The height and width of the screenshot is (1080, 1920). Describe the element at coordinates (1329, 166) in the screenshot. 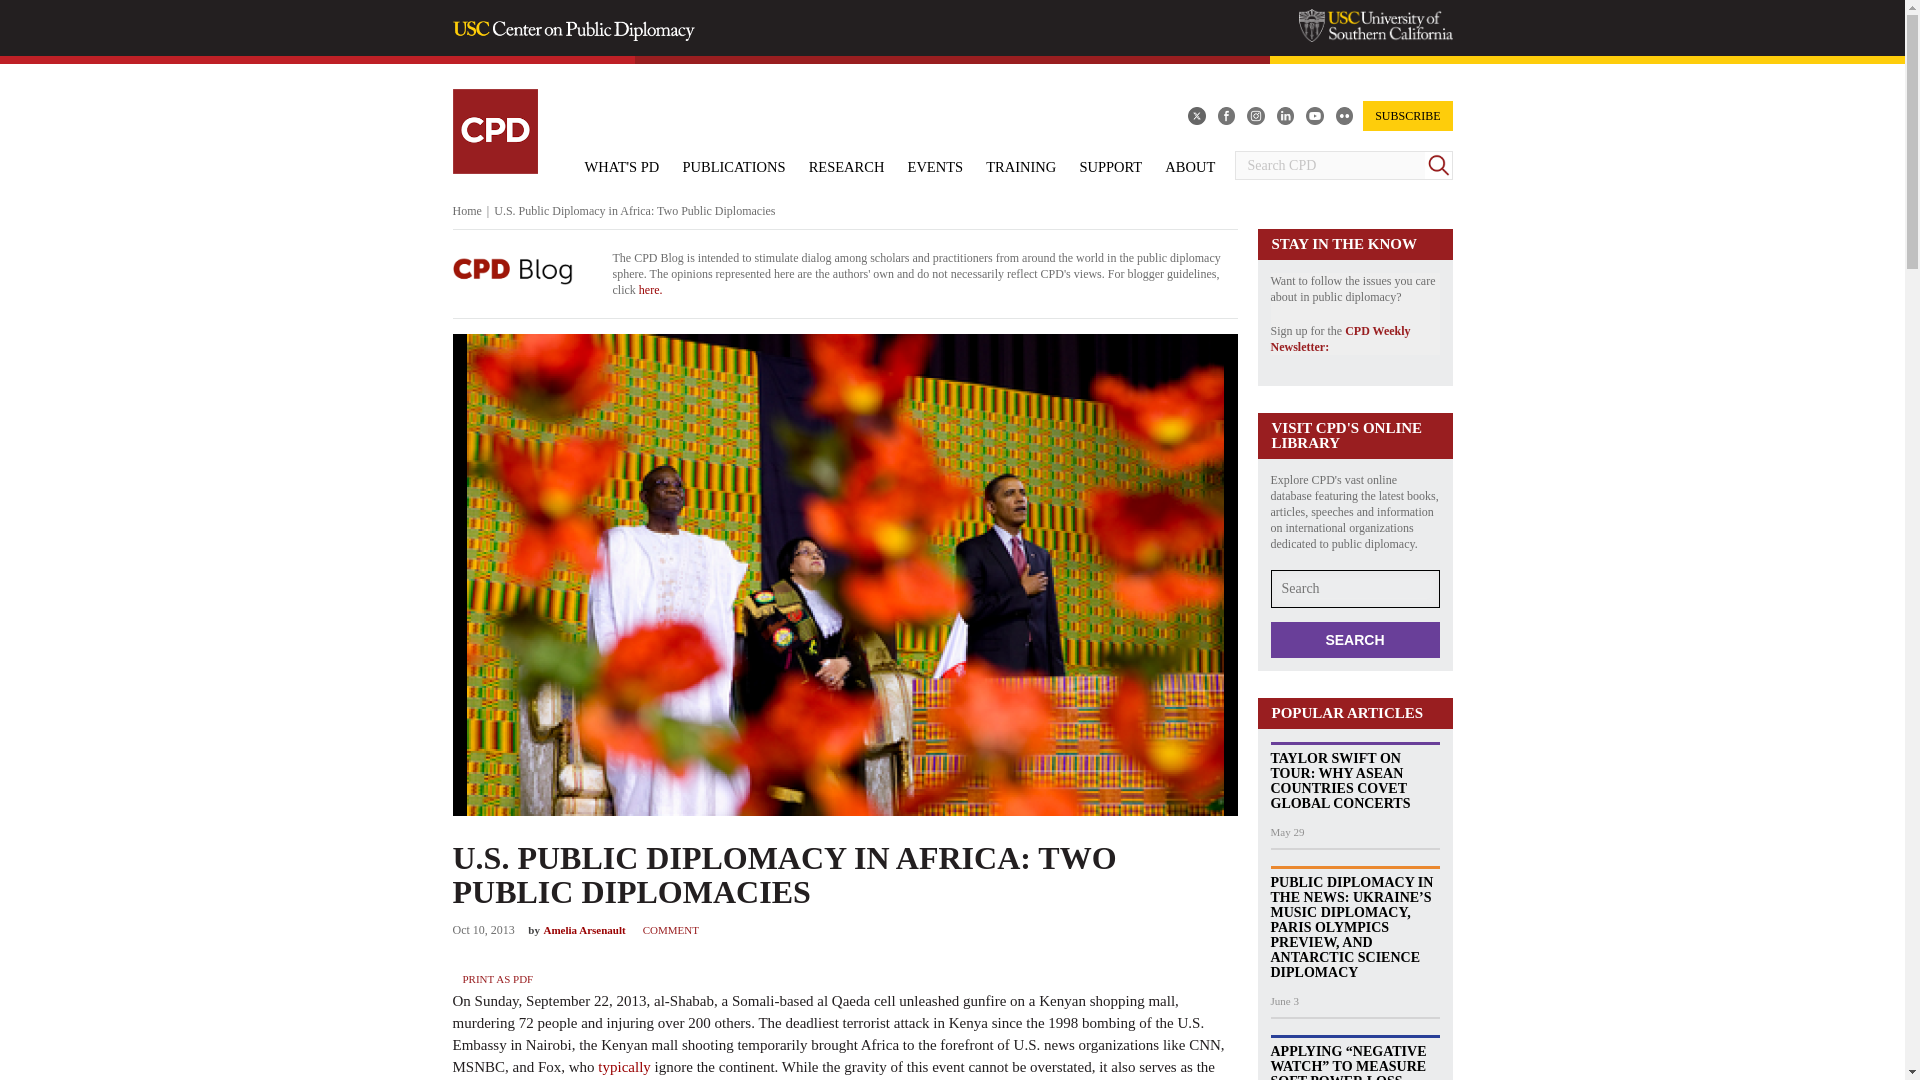

I see `Search CPD` at that location.